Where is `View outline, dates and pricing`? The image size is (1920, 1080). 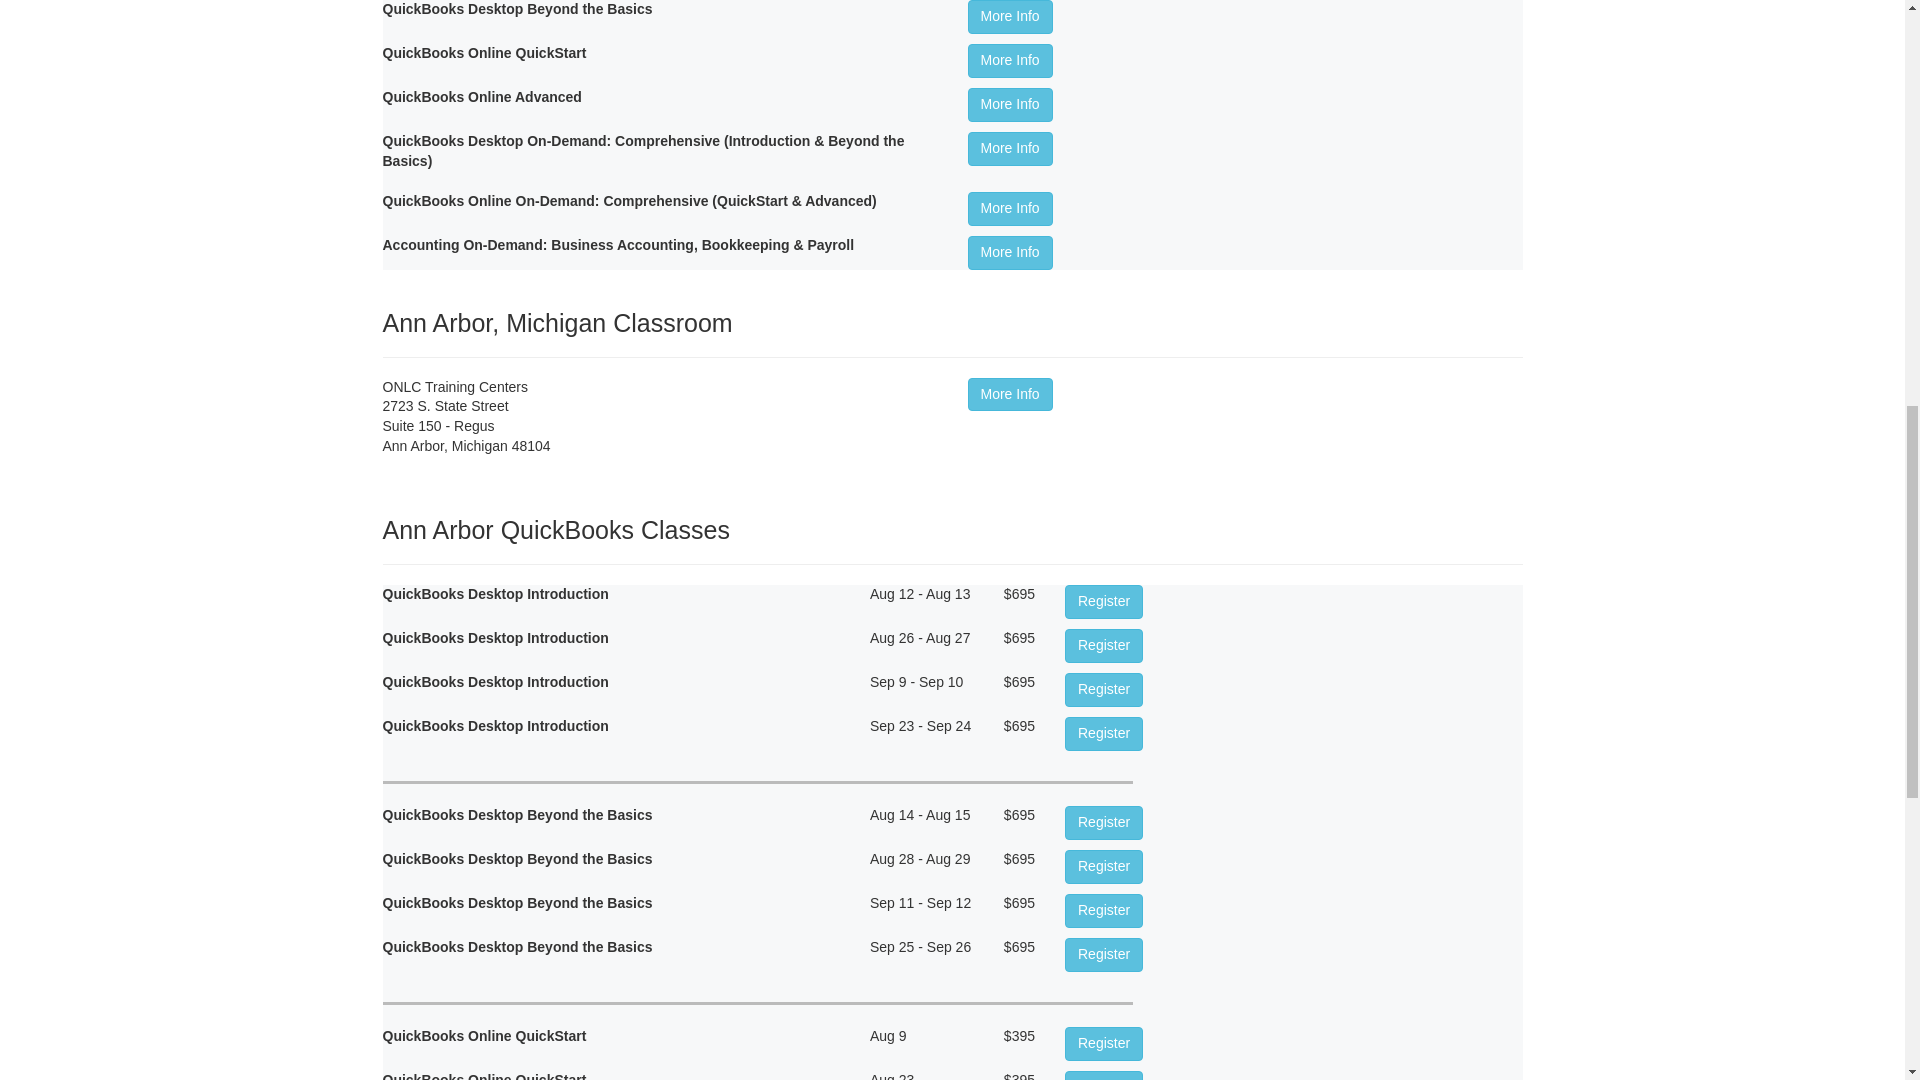
View outline, dates and pricing is located at coordinates (1010, 60).